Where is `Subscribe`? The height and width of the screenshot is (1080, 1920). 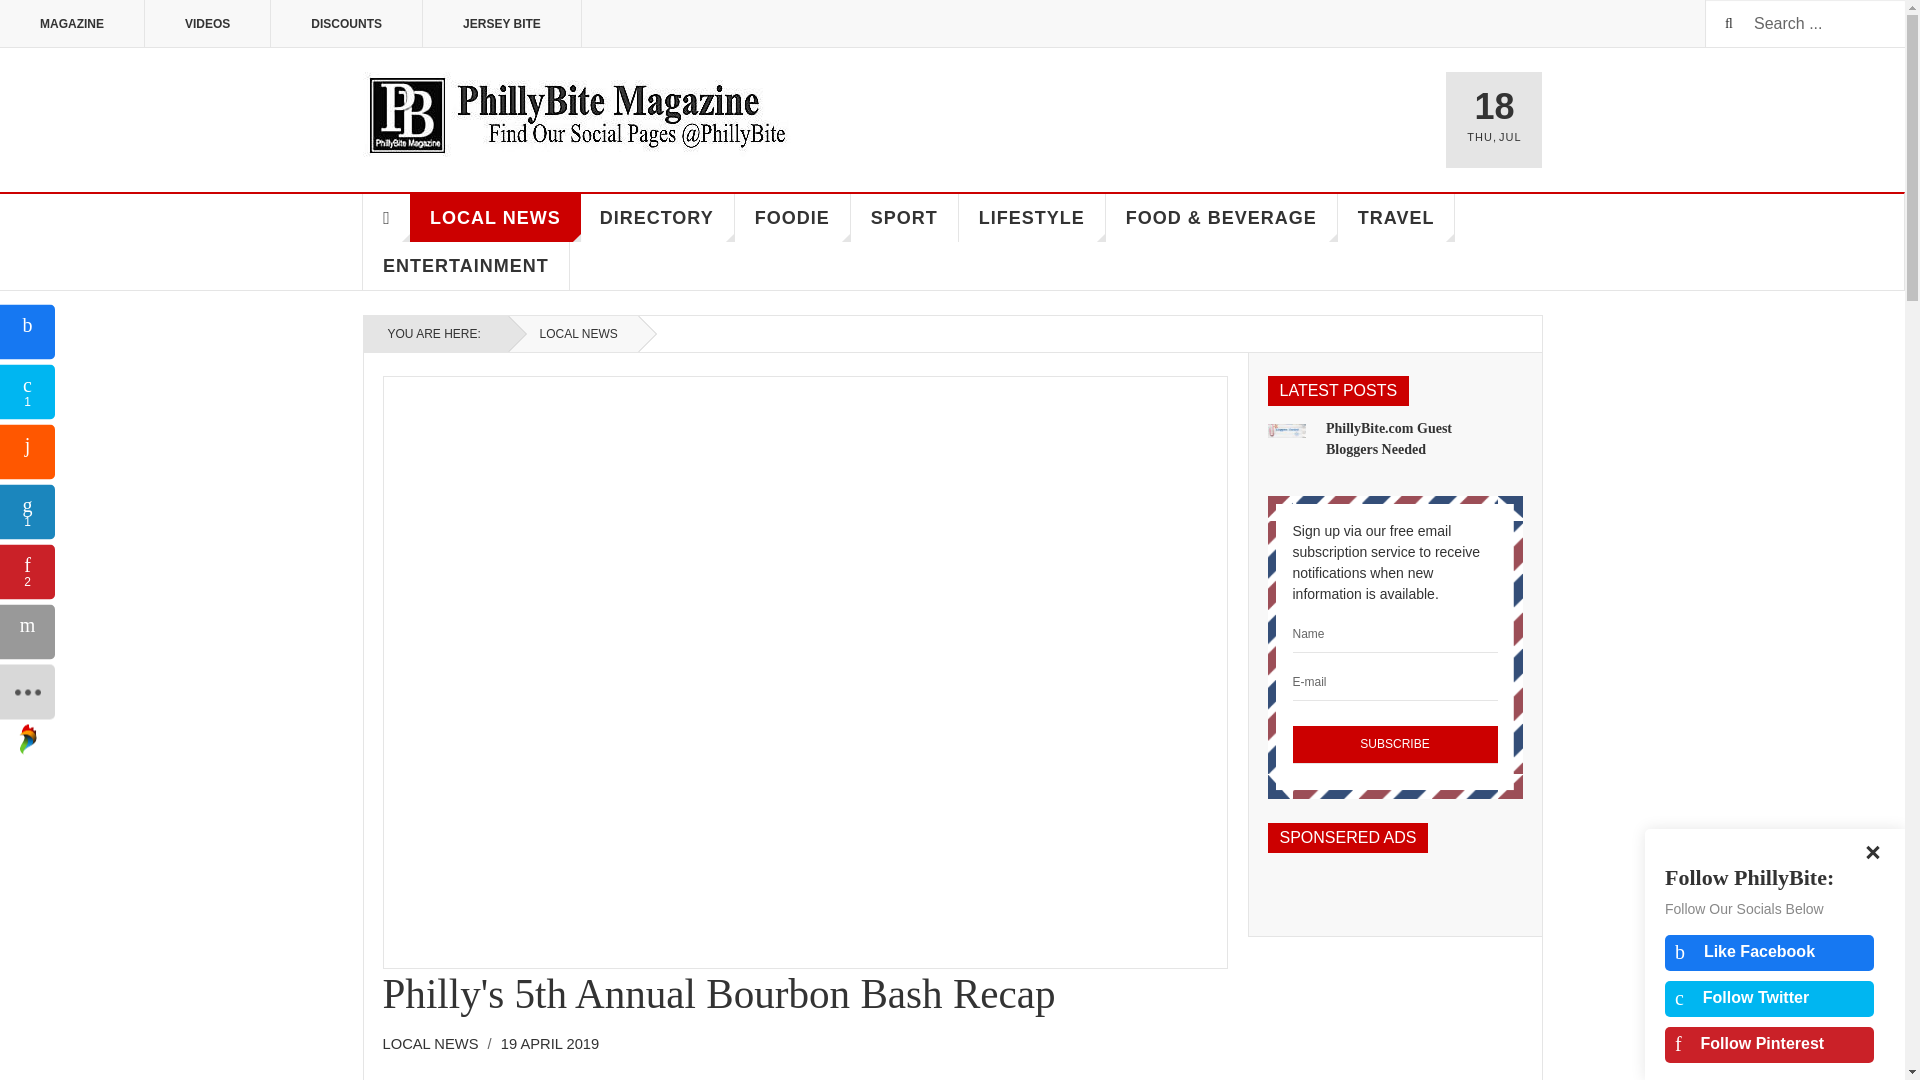
Subscribe is located at coordinates (1394, 744).